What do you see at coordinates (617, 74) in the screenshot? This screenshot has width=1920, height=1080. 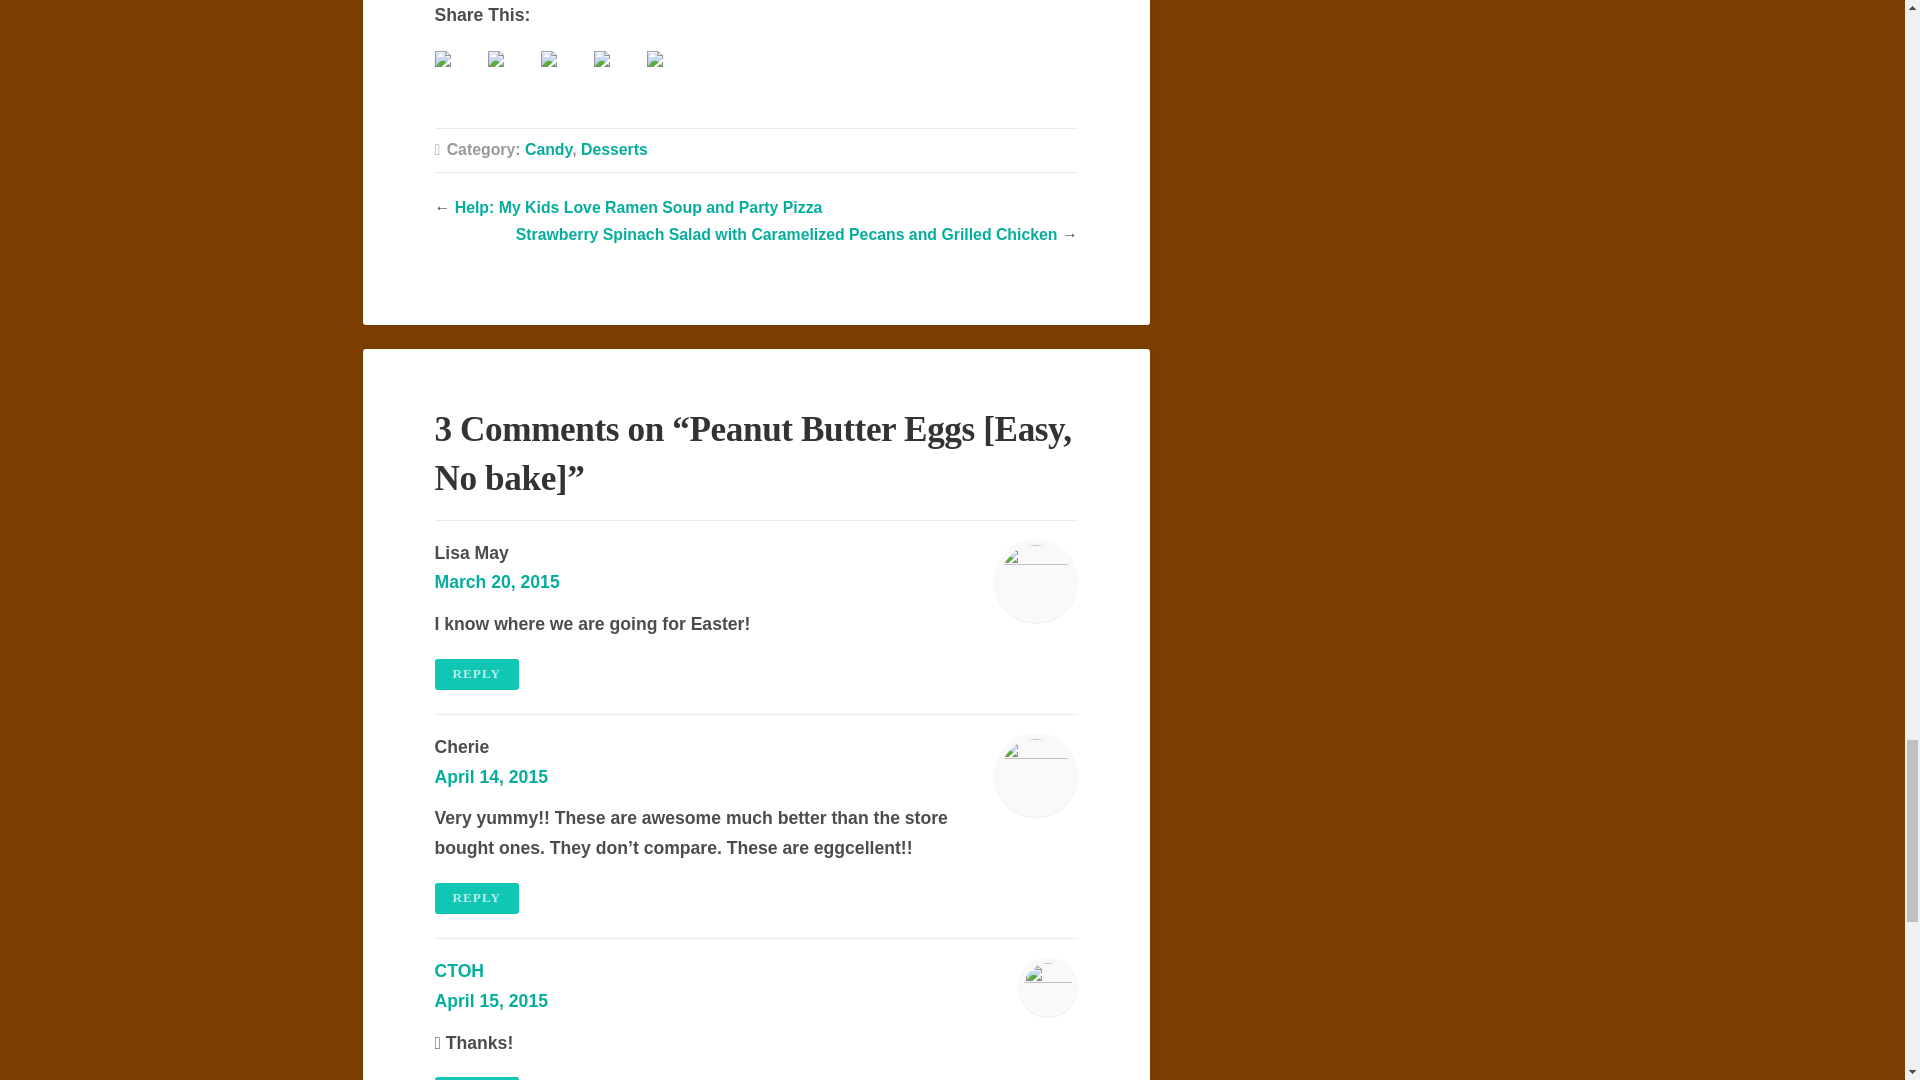 I see `Share on Linkedin` at bounding box center [617, 74].